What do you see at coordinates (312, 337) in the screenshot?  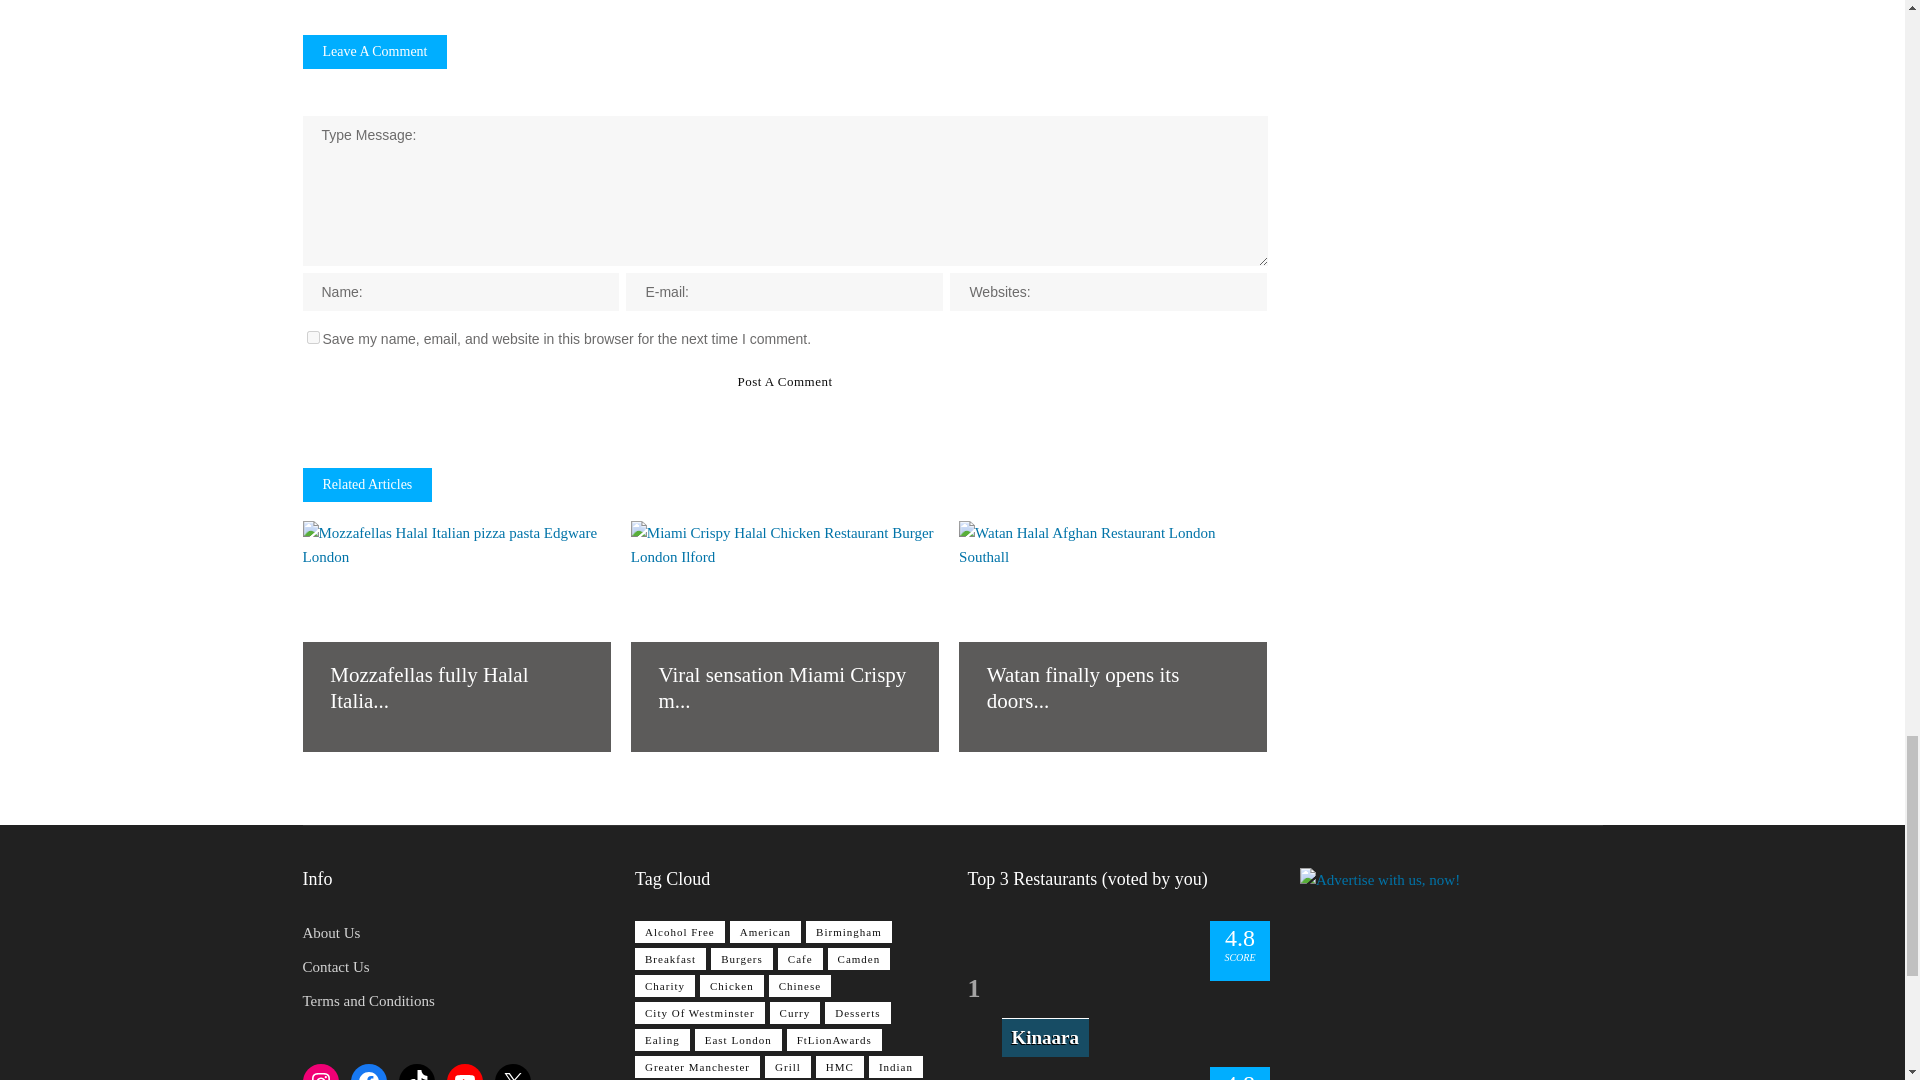 I see `yes` at bounding box center [312, 337].